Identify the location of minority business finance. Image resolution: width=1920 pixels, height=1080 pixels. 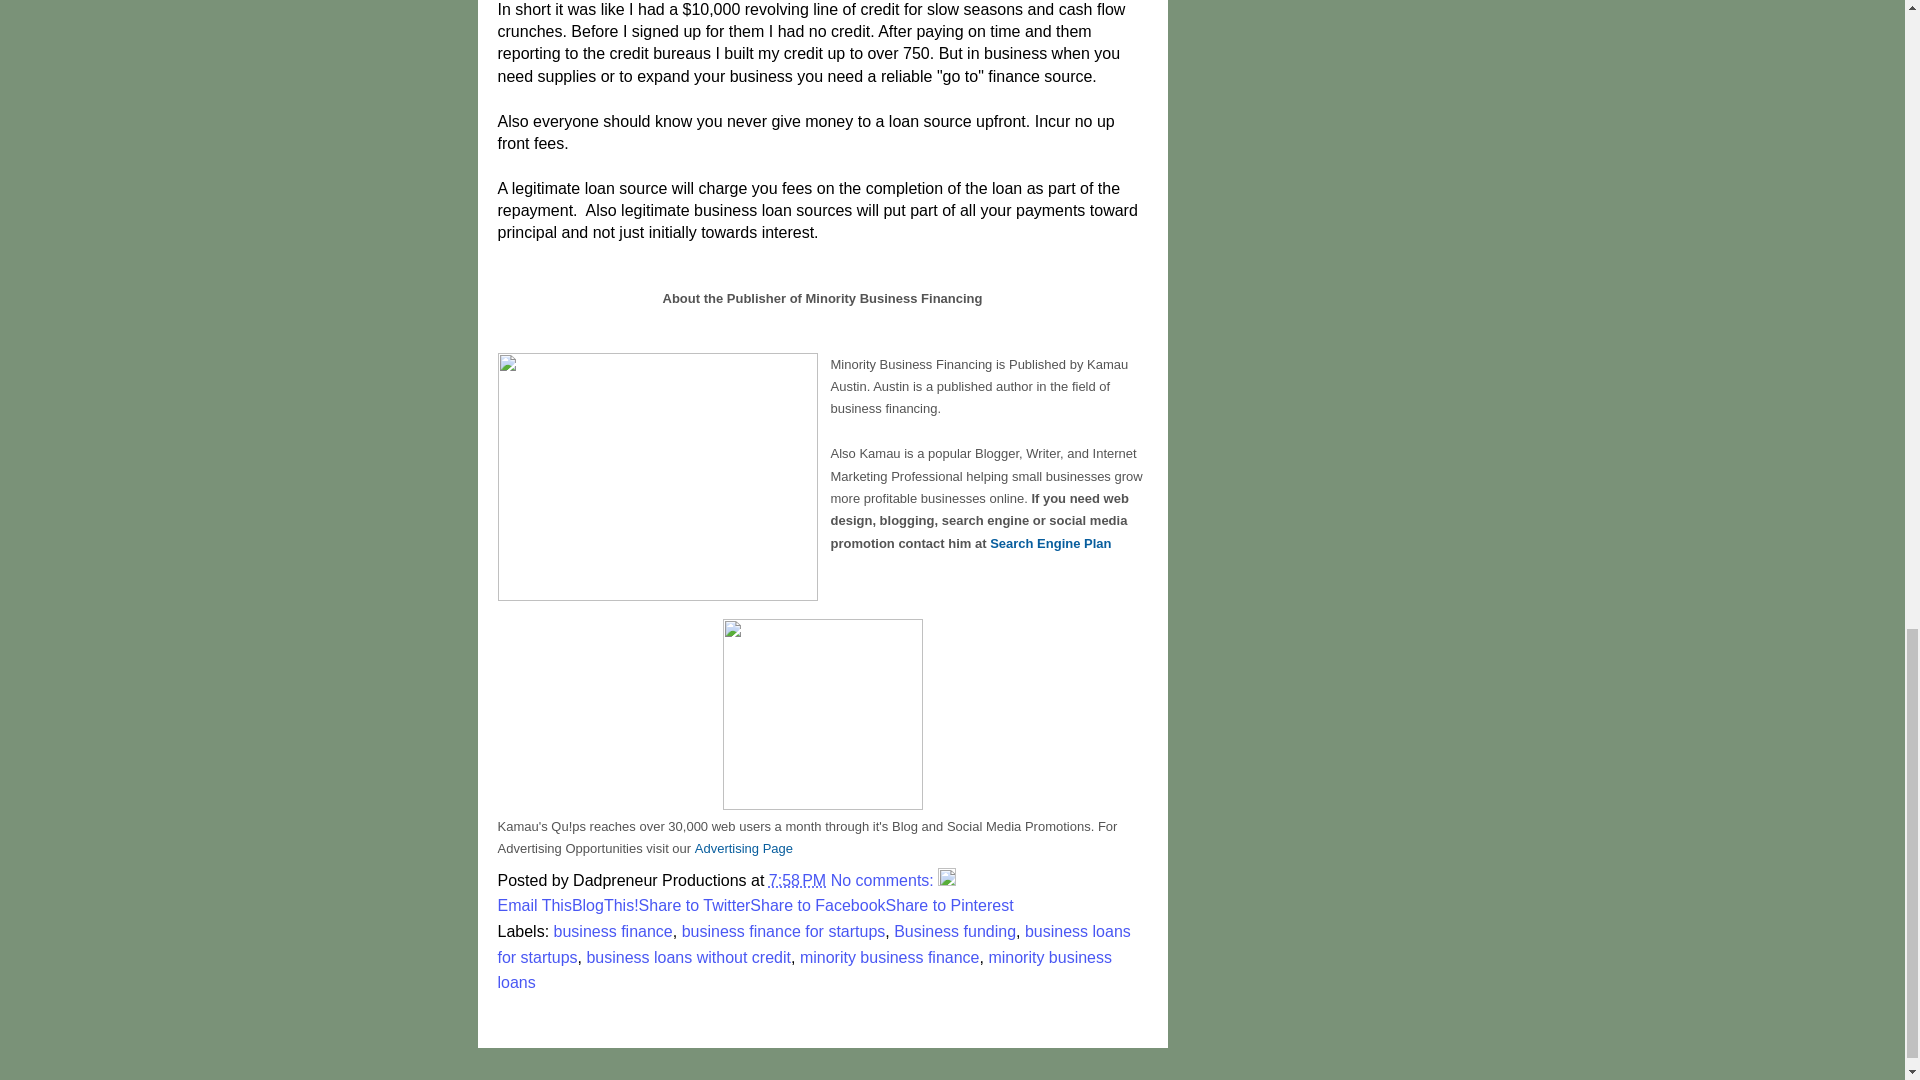
(890, 957).